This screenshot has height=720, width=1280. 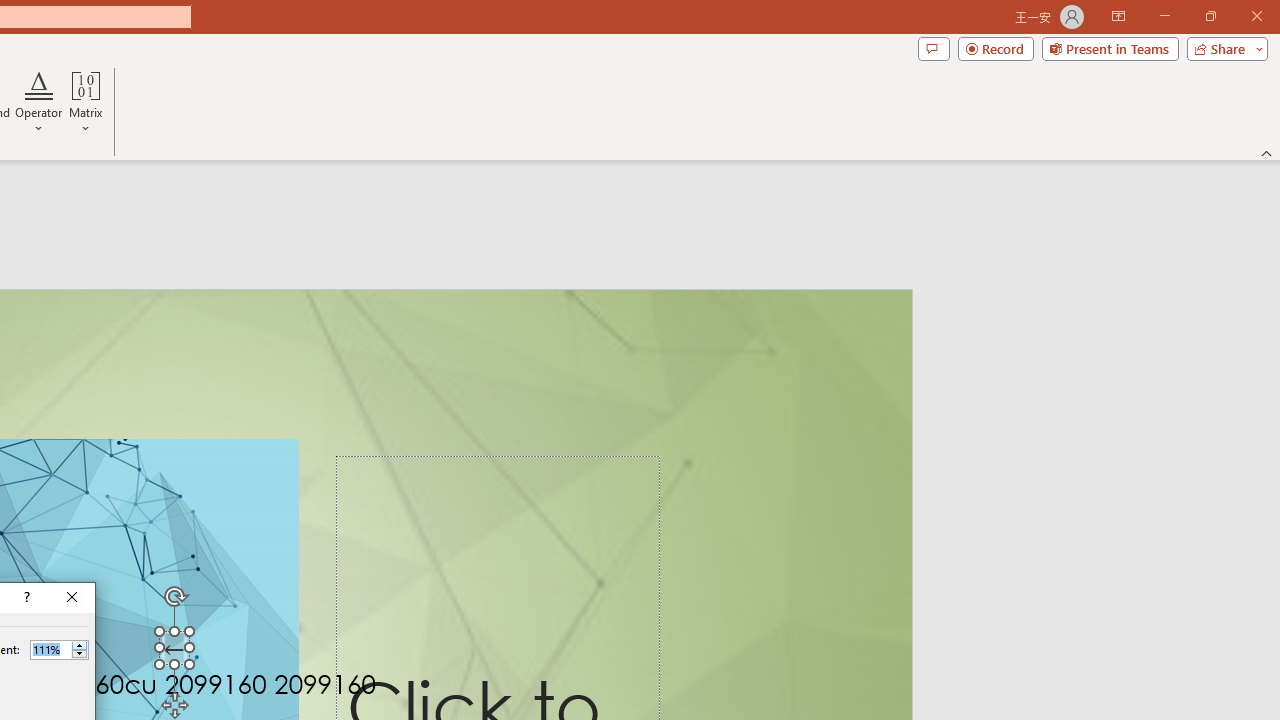 I want to click on Operator, so click(x=38, y=102).